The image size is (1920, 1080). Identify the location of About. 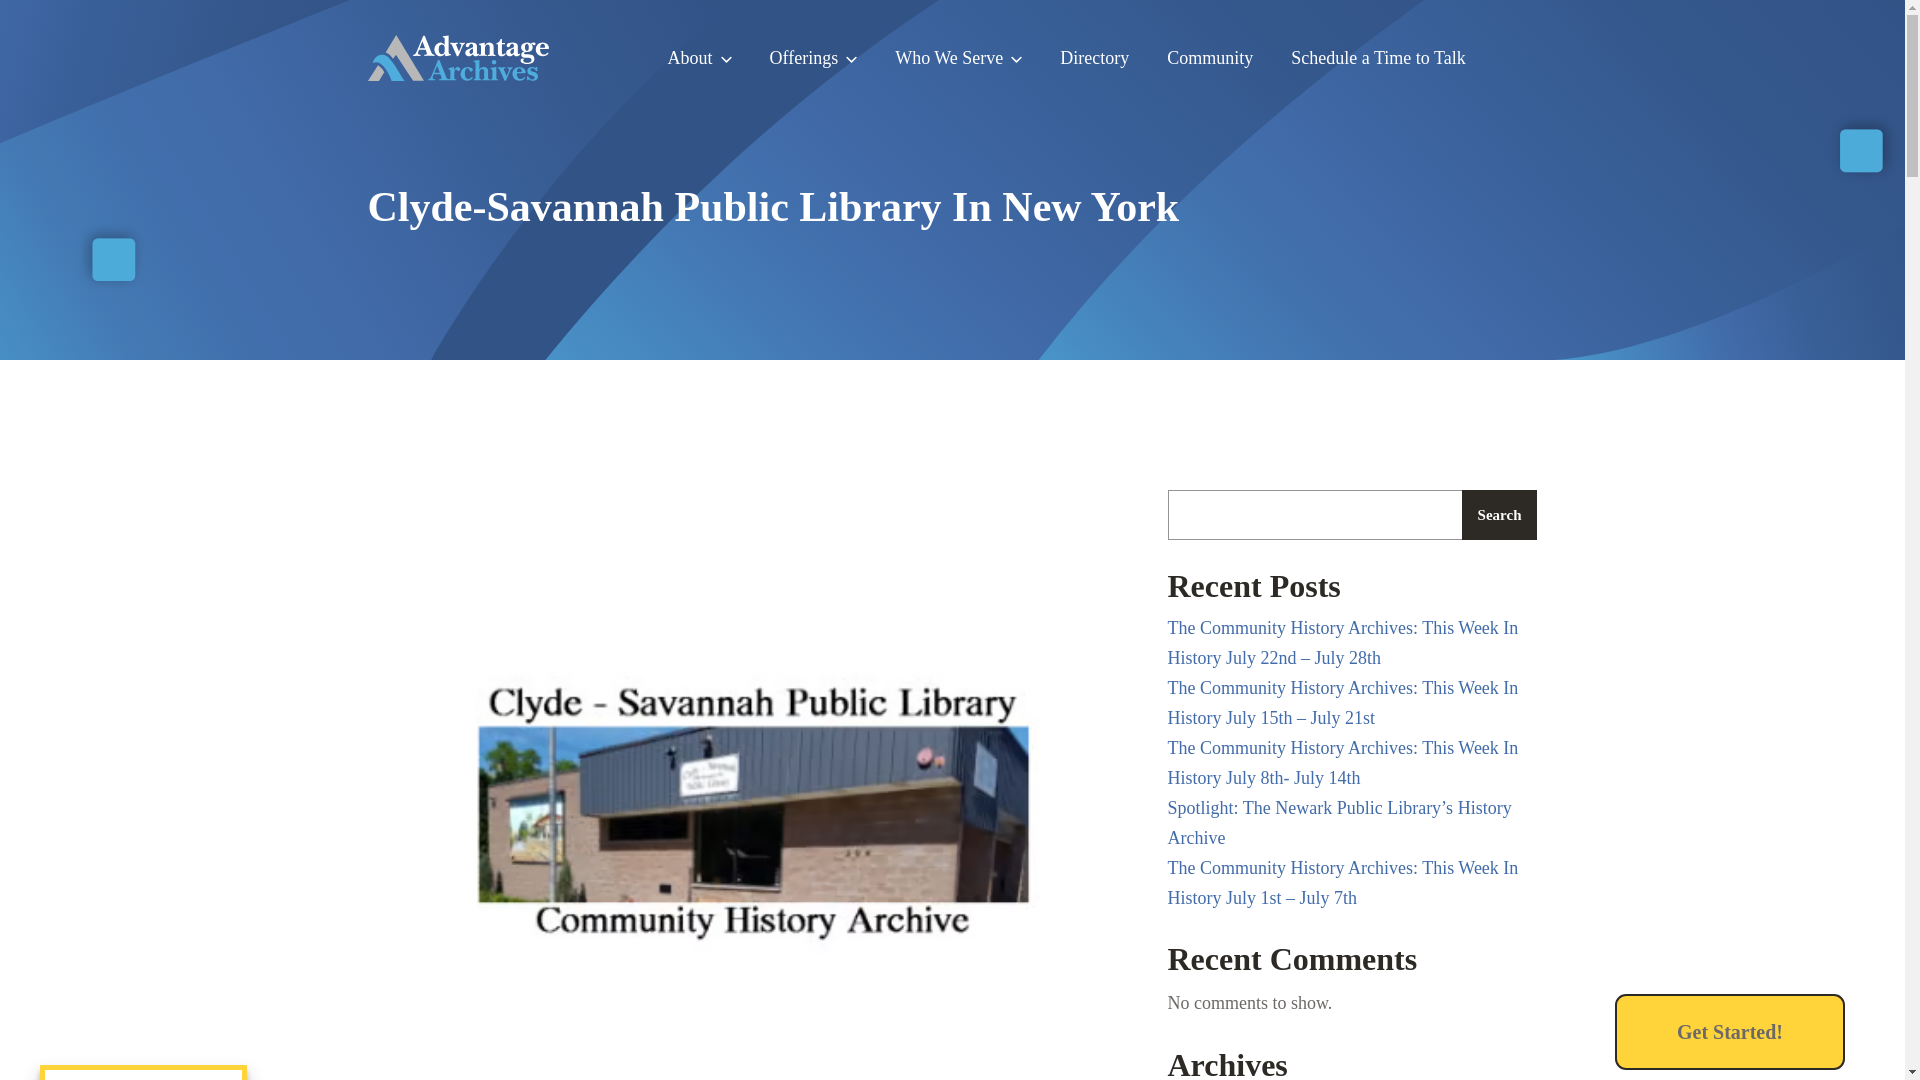
(700, 58).